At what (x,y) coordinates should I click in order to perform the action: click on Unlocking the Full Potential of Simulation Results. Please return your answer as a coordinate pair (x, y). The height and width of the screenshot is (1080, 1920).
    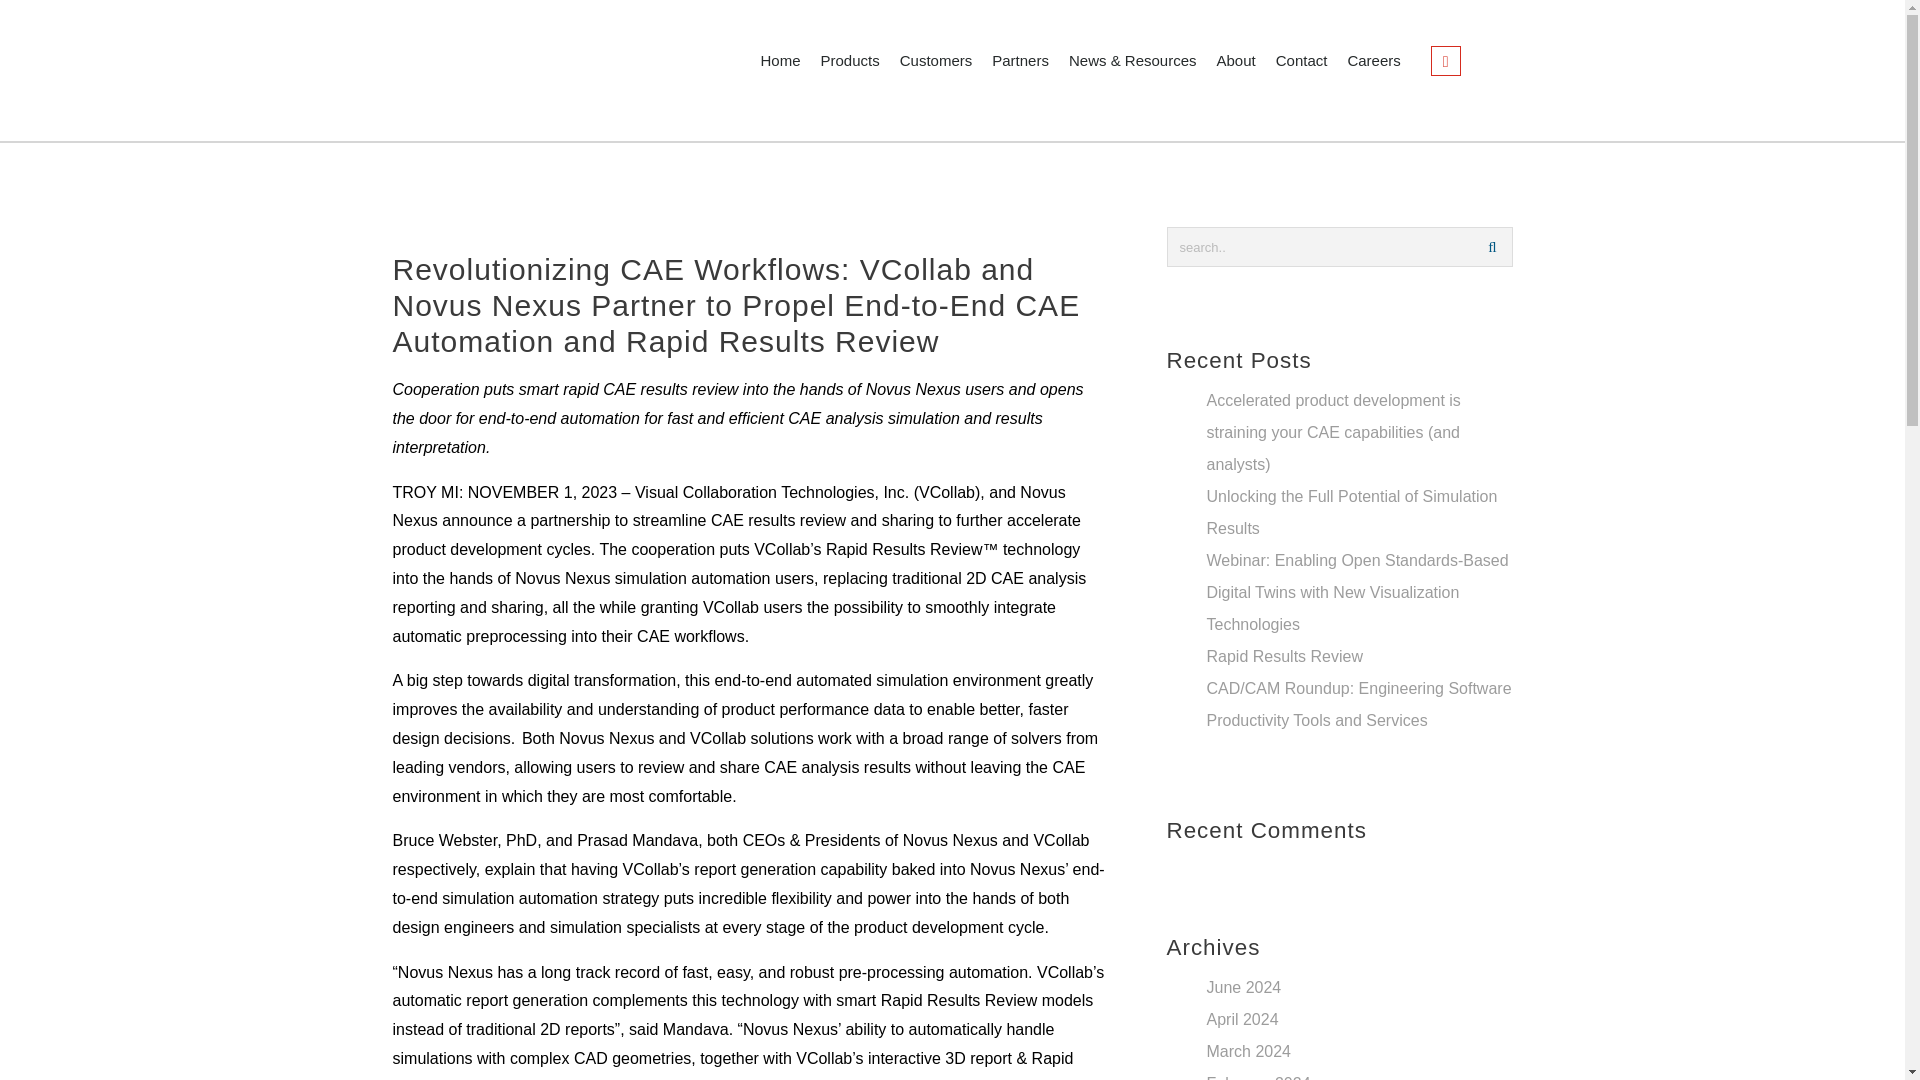
    Looking at the image, I should click on (1351, 512).